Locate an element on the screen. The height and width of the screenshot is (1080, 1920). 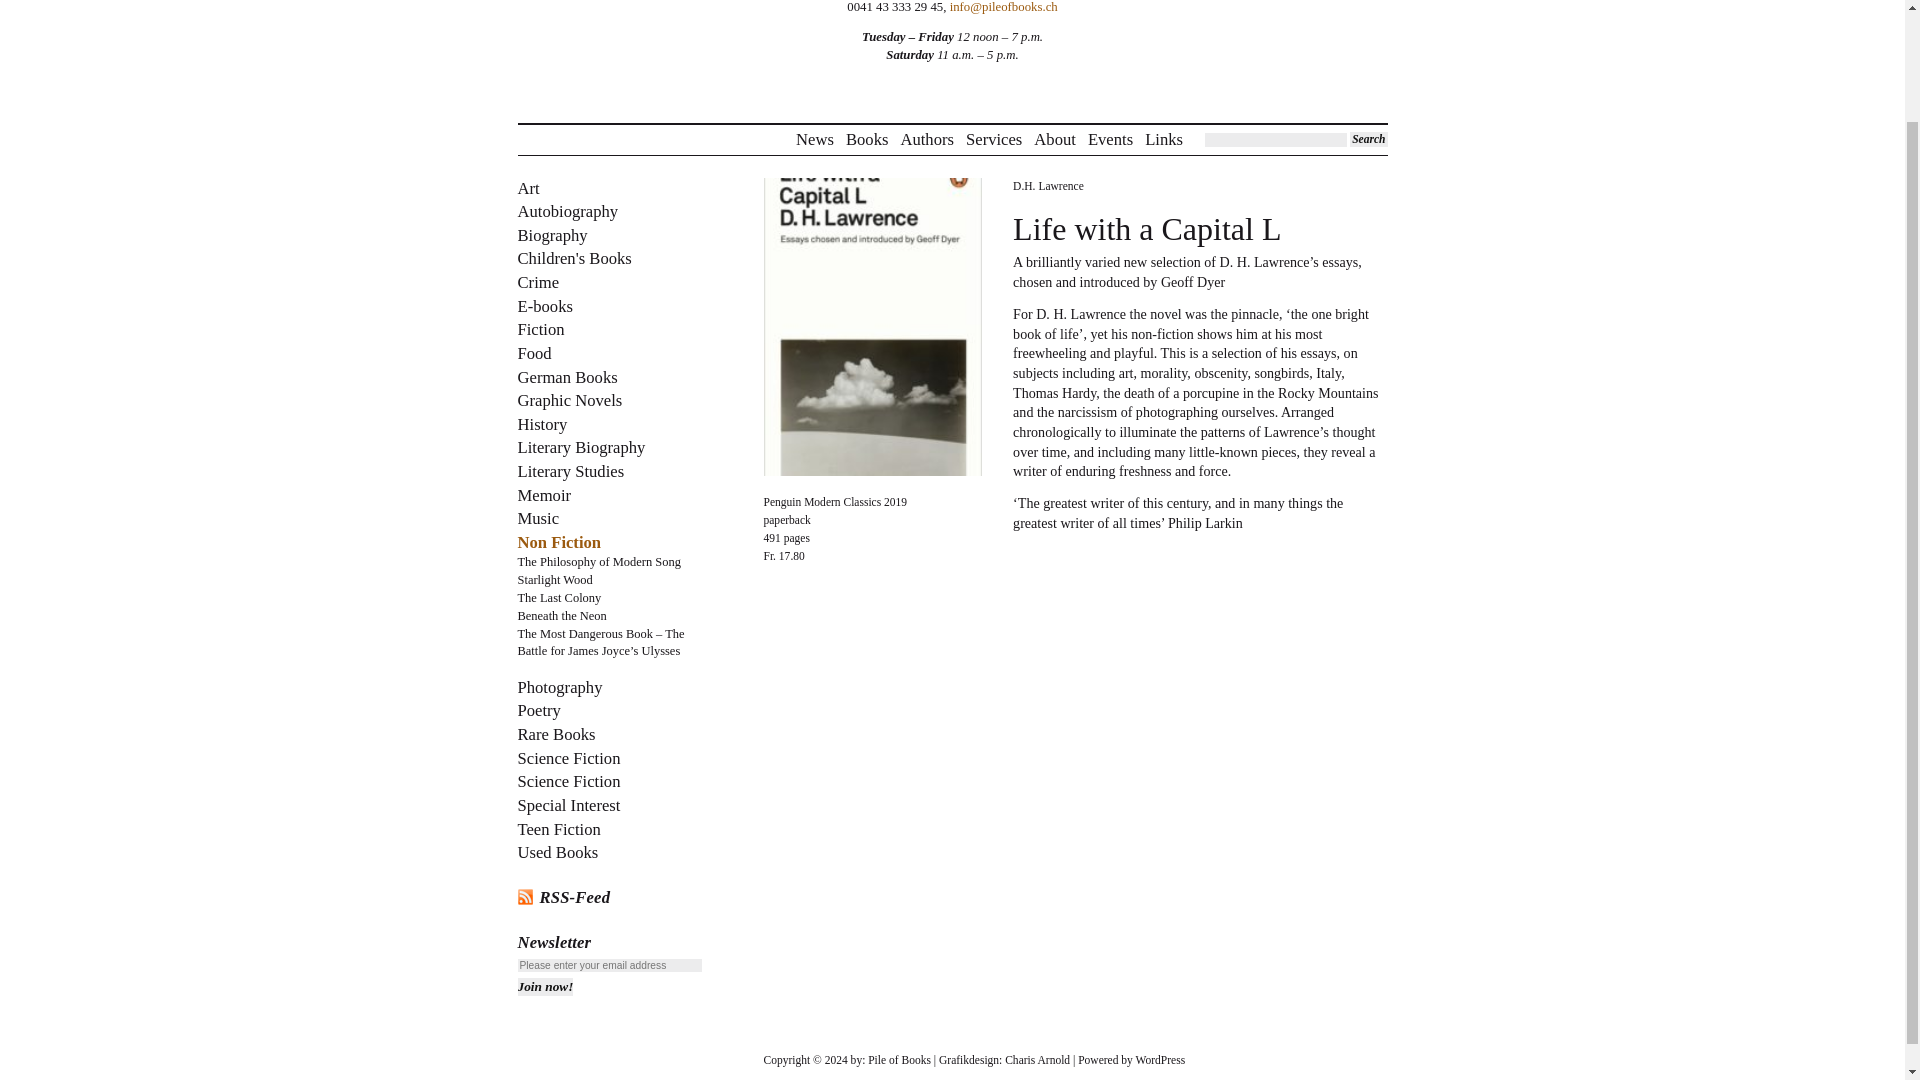
Teen Fiction is located at coordinates (559, 829).